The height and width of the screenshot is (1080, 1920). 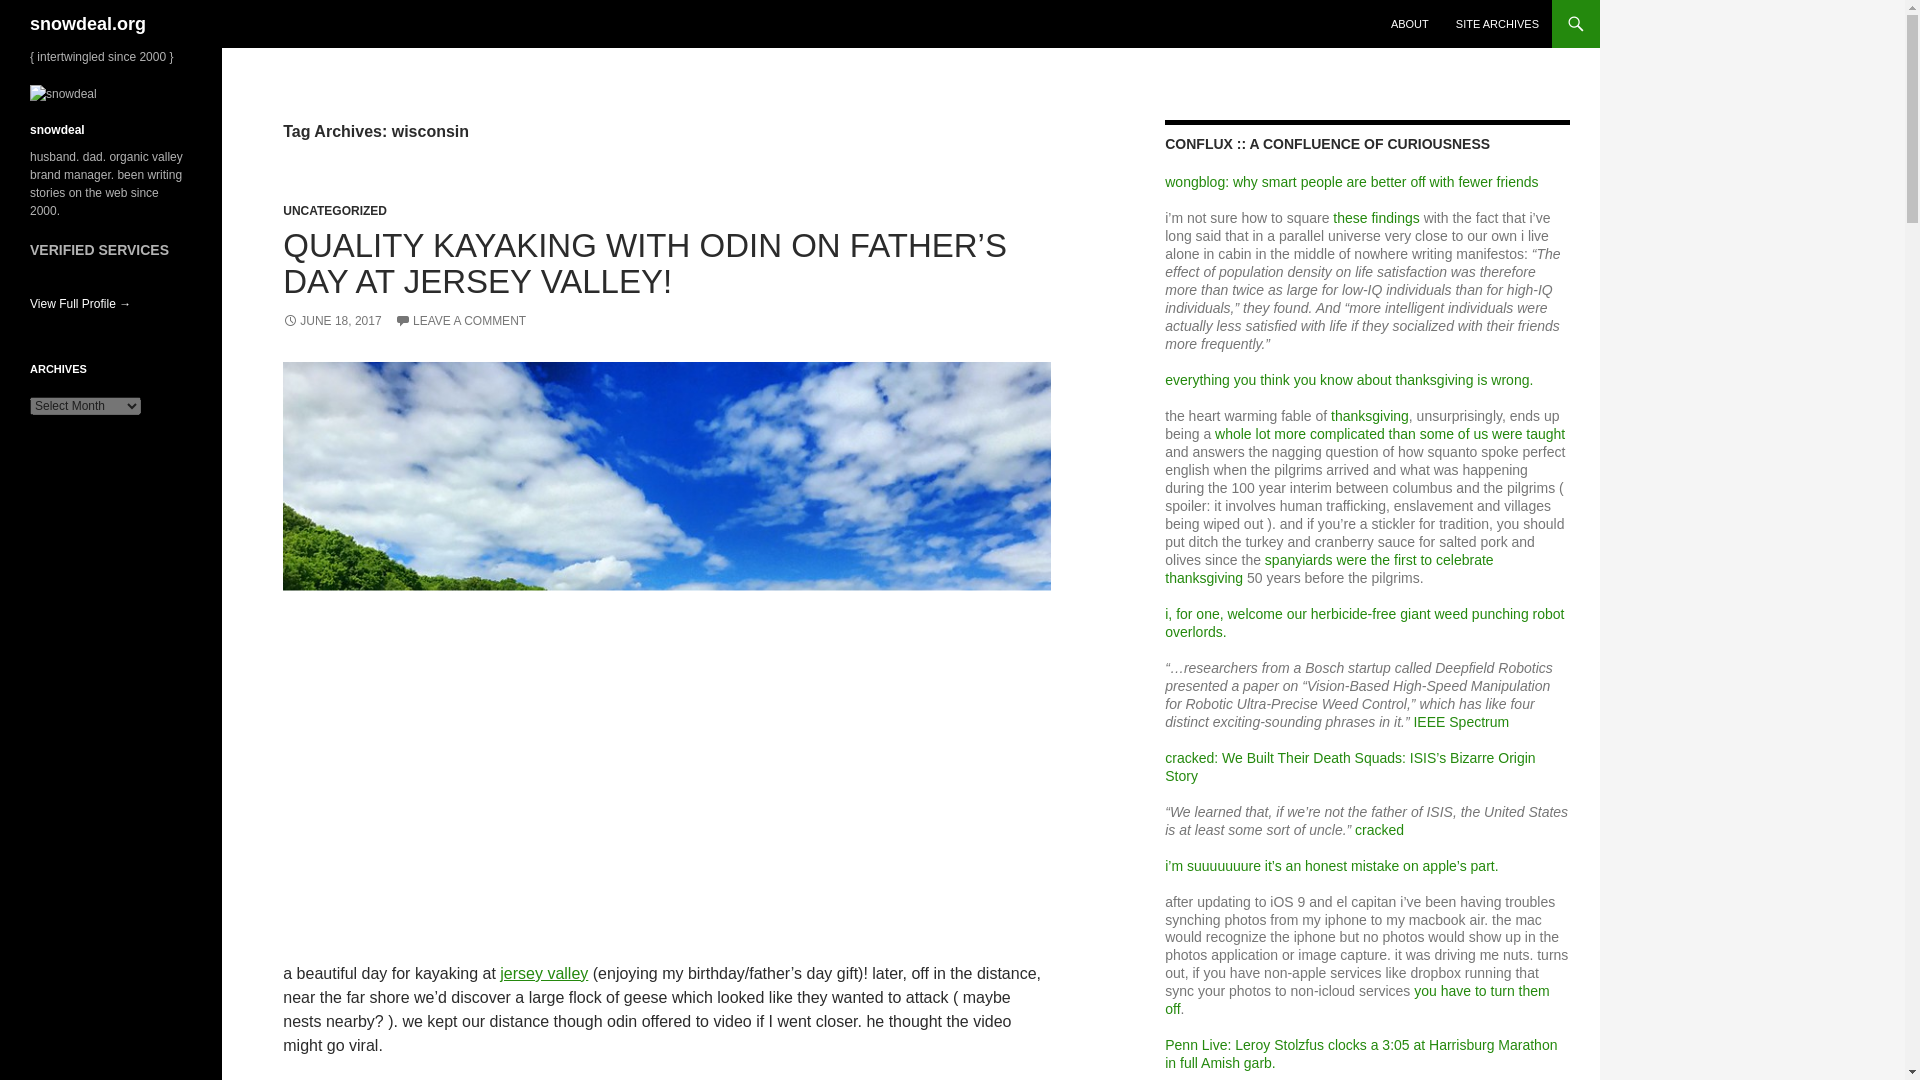 I want to click on snowdeal.org, so click(x=88, y=24).